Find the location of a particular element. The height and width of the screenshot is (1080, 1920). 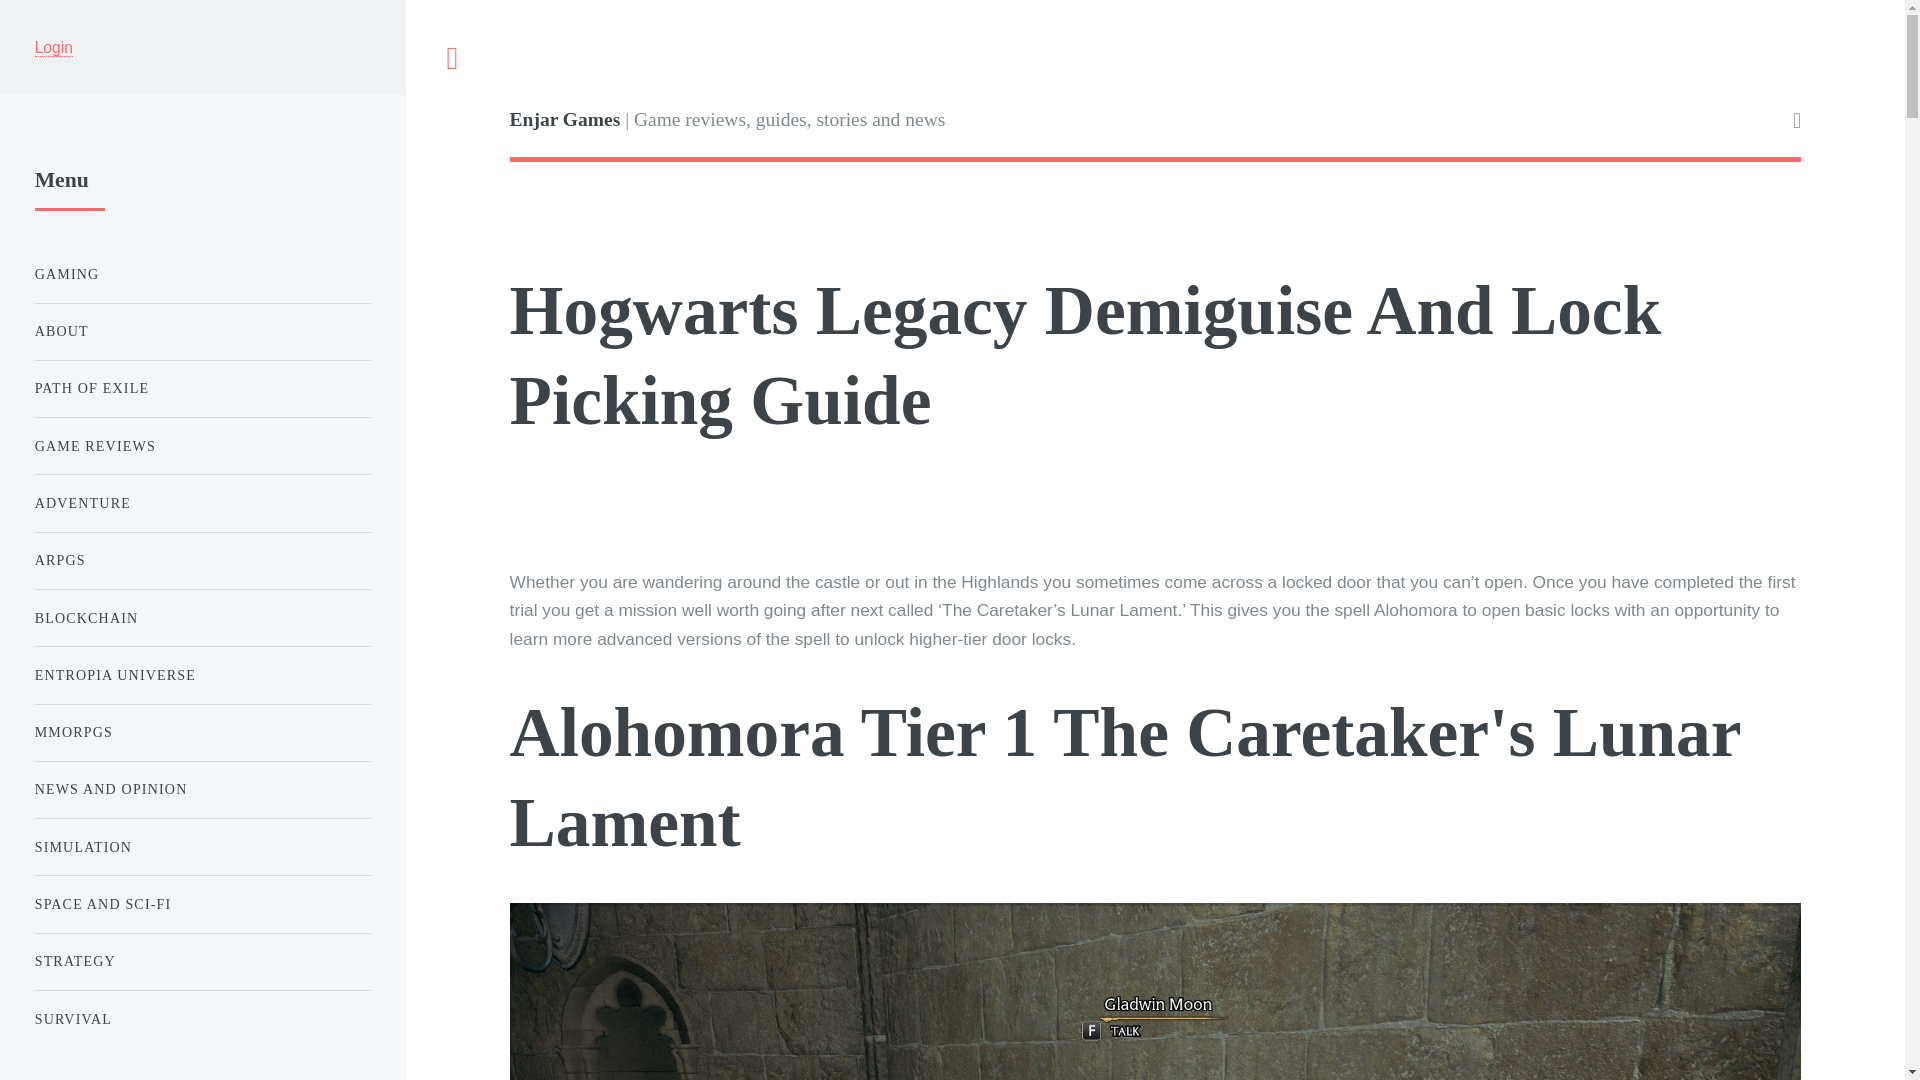

SIMULATION is located at coordinates (202, 848).